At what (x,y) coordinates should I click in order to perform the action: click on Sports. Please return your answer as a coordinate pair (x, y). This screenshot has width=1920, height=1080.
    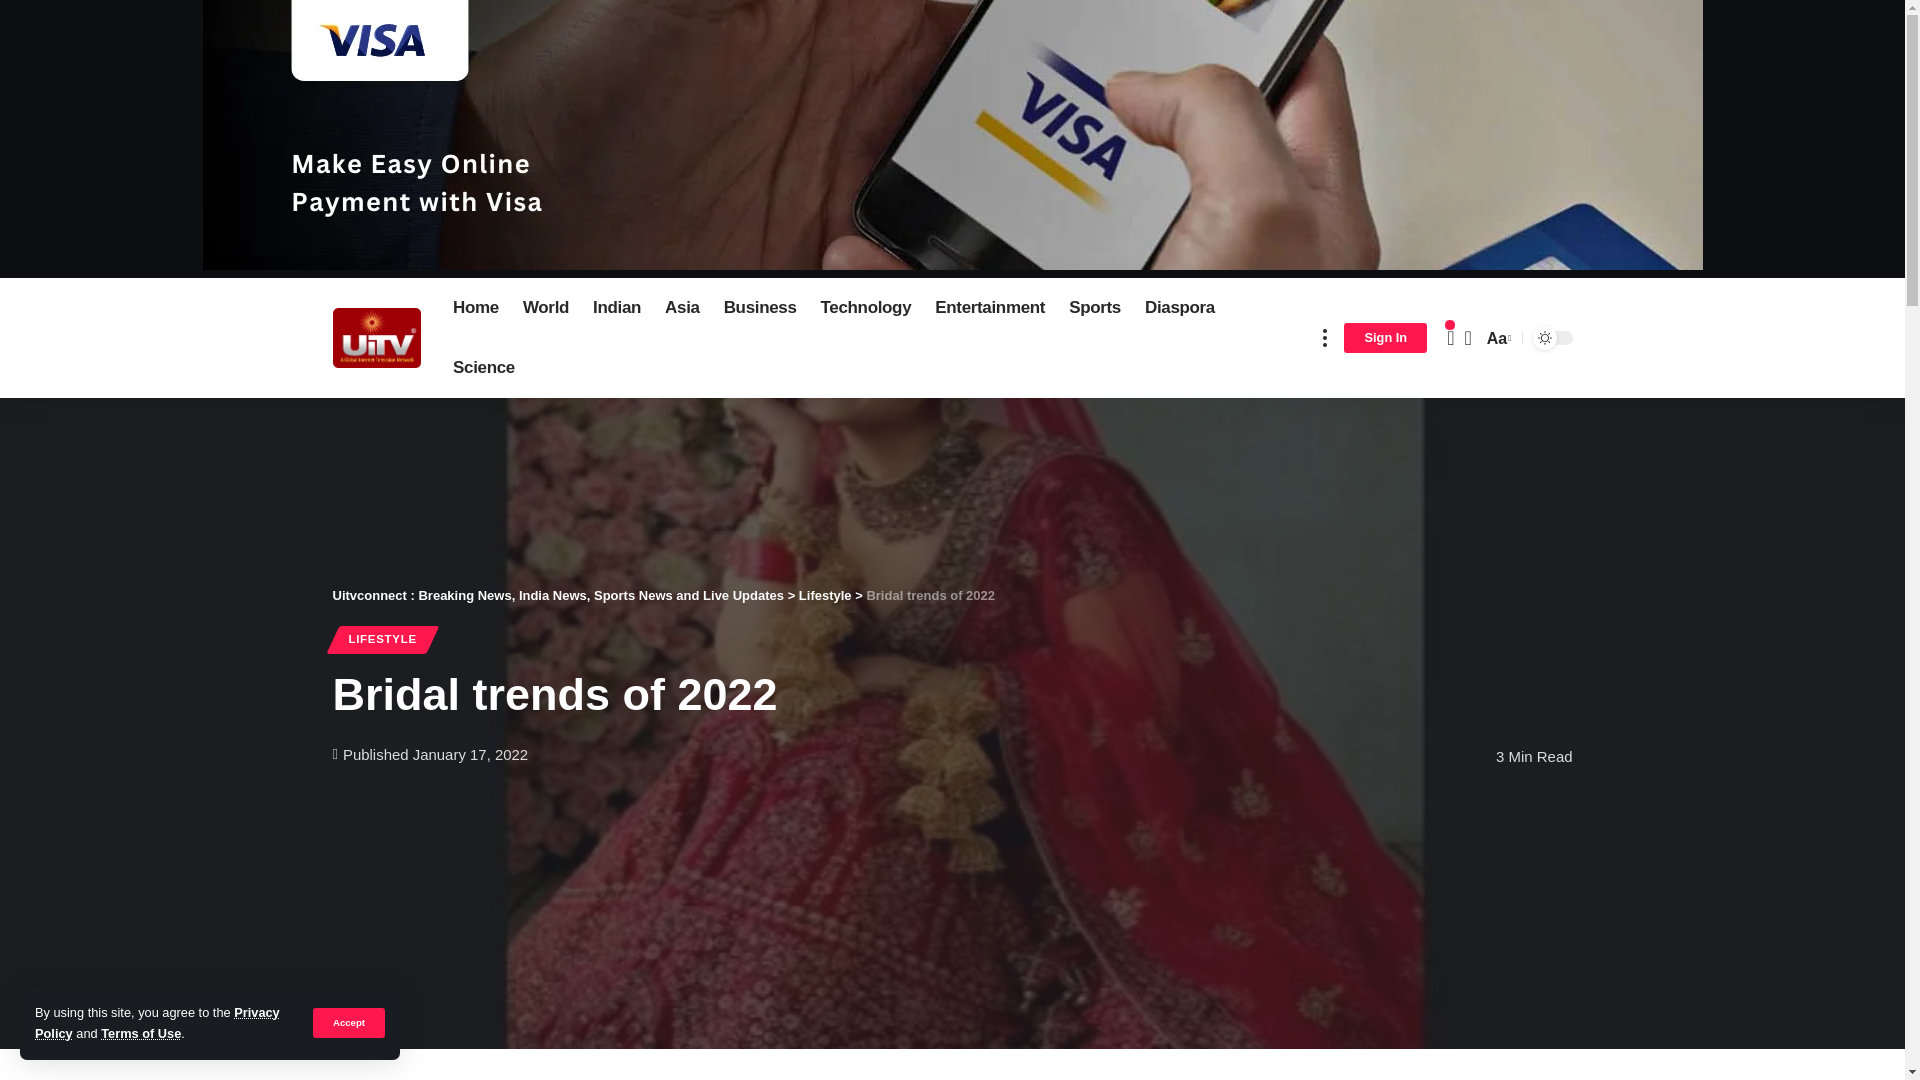
    Looking at the image, I should click on (1094, 308).